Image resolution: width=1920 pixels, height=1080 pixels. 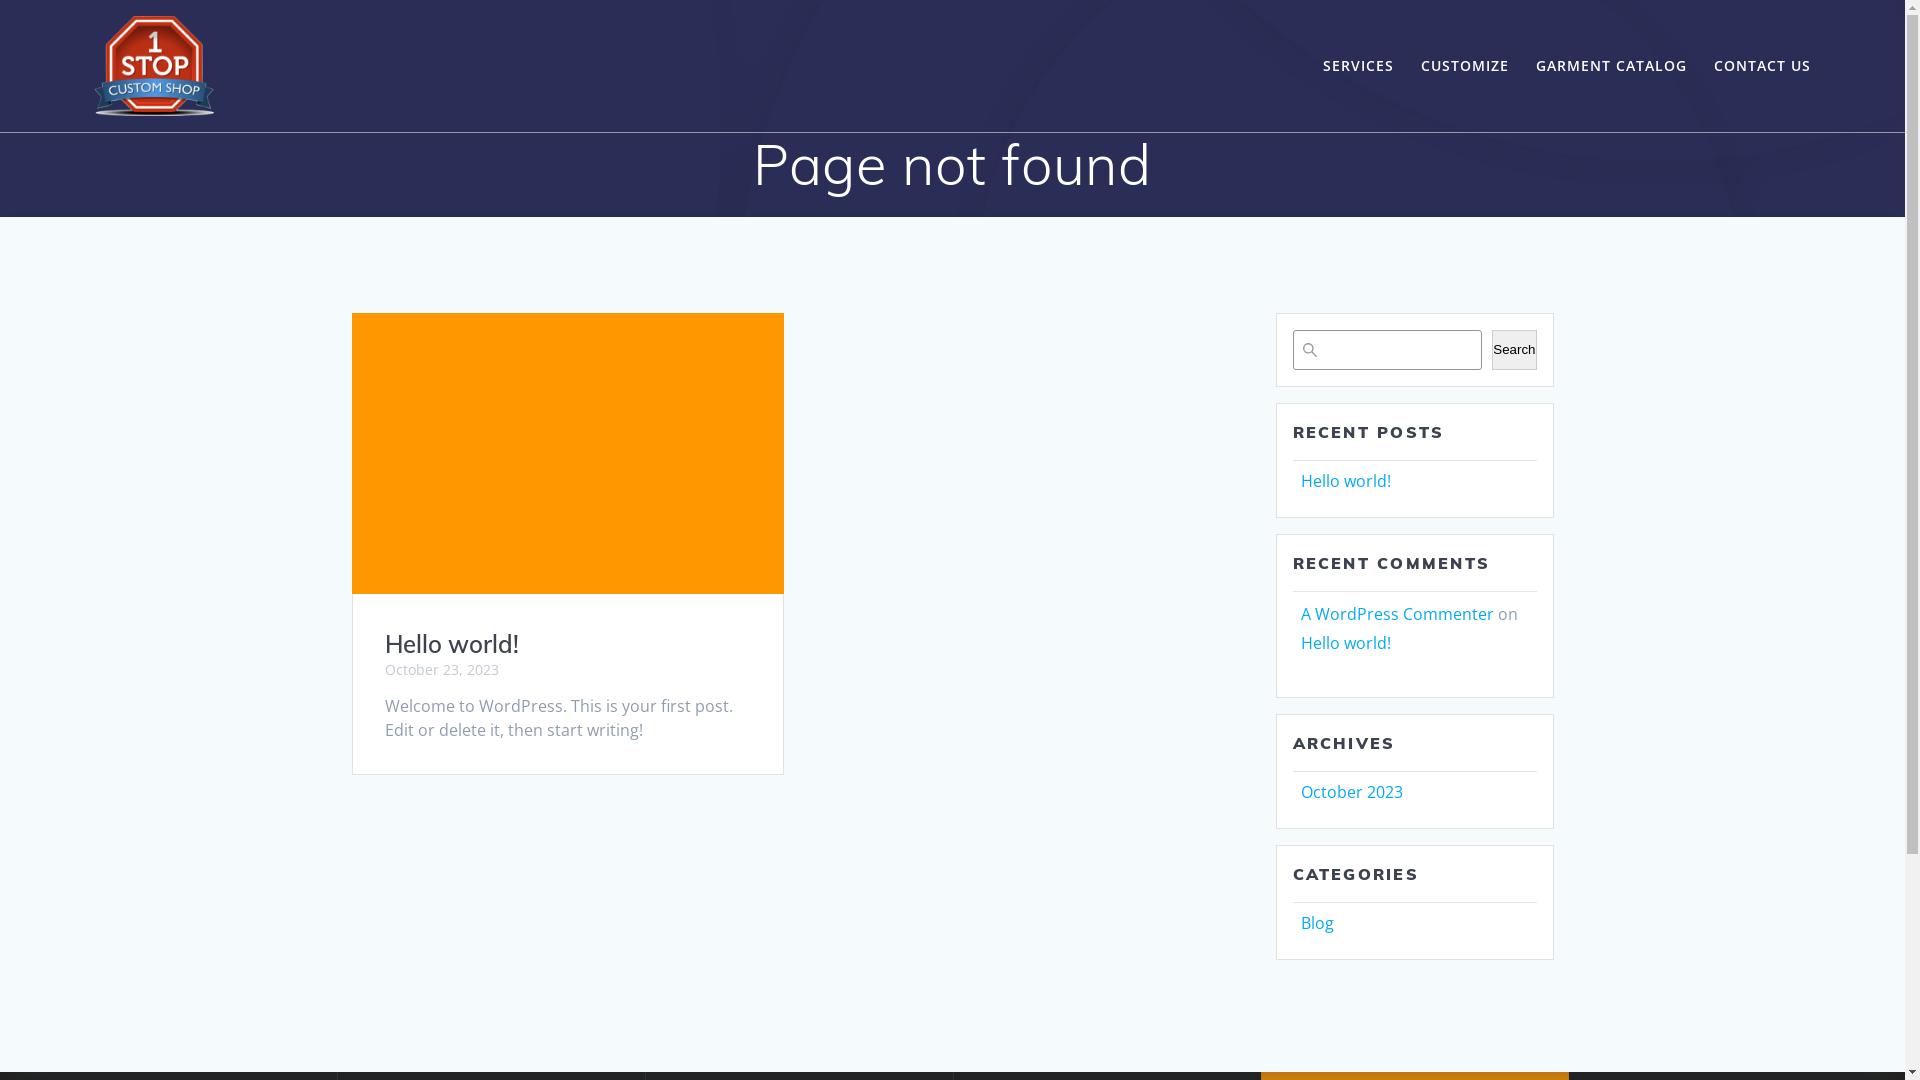 I want to click on Search, so click(x=1514, y=350).